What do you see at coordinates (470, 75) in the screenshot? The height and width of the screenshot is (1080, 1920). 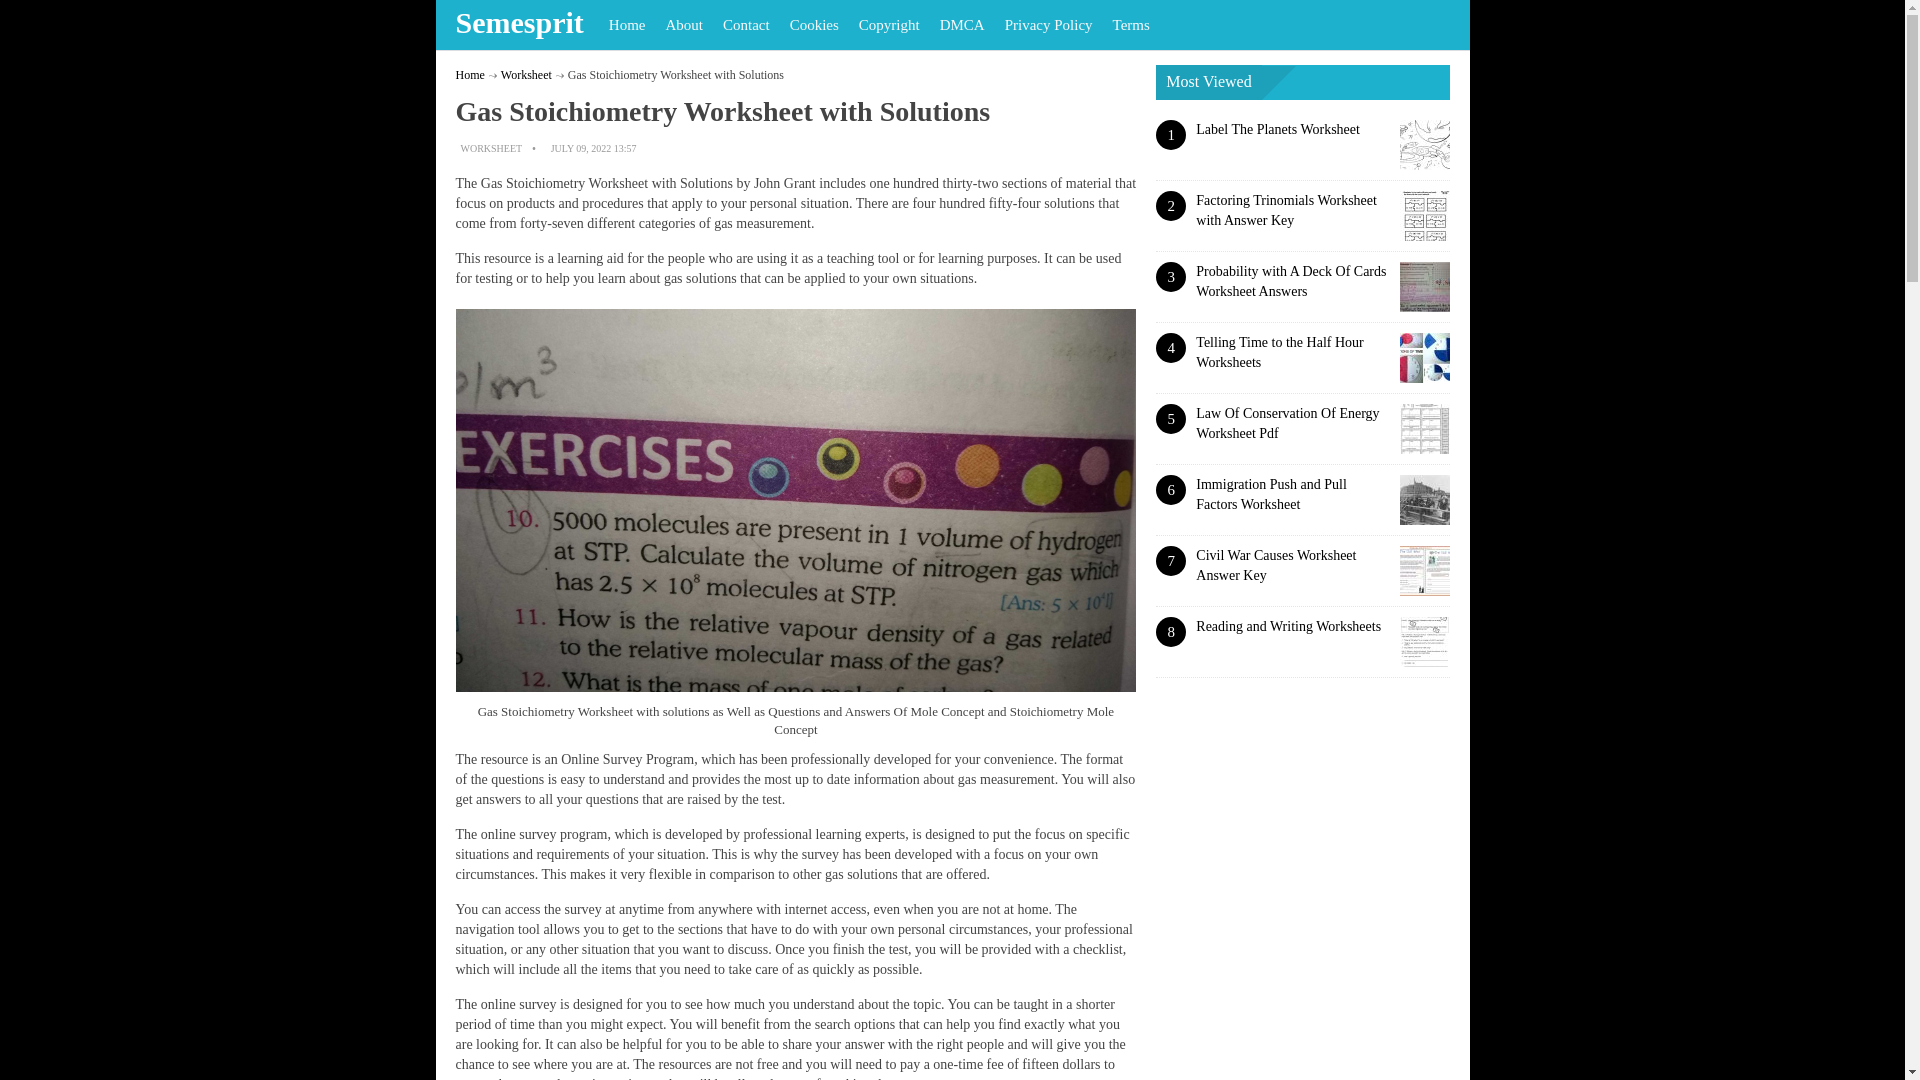 I see `Home` at bounding box center [470, 75].